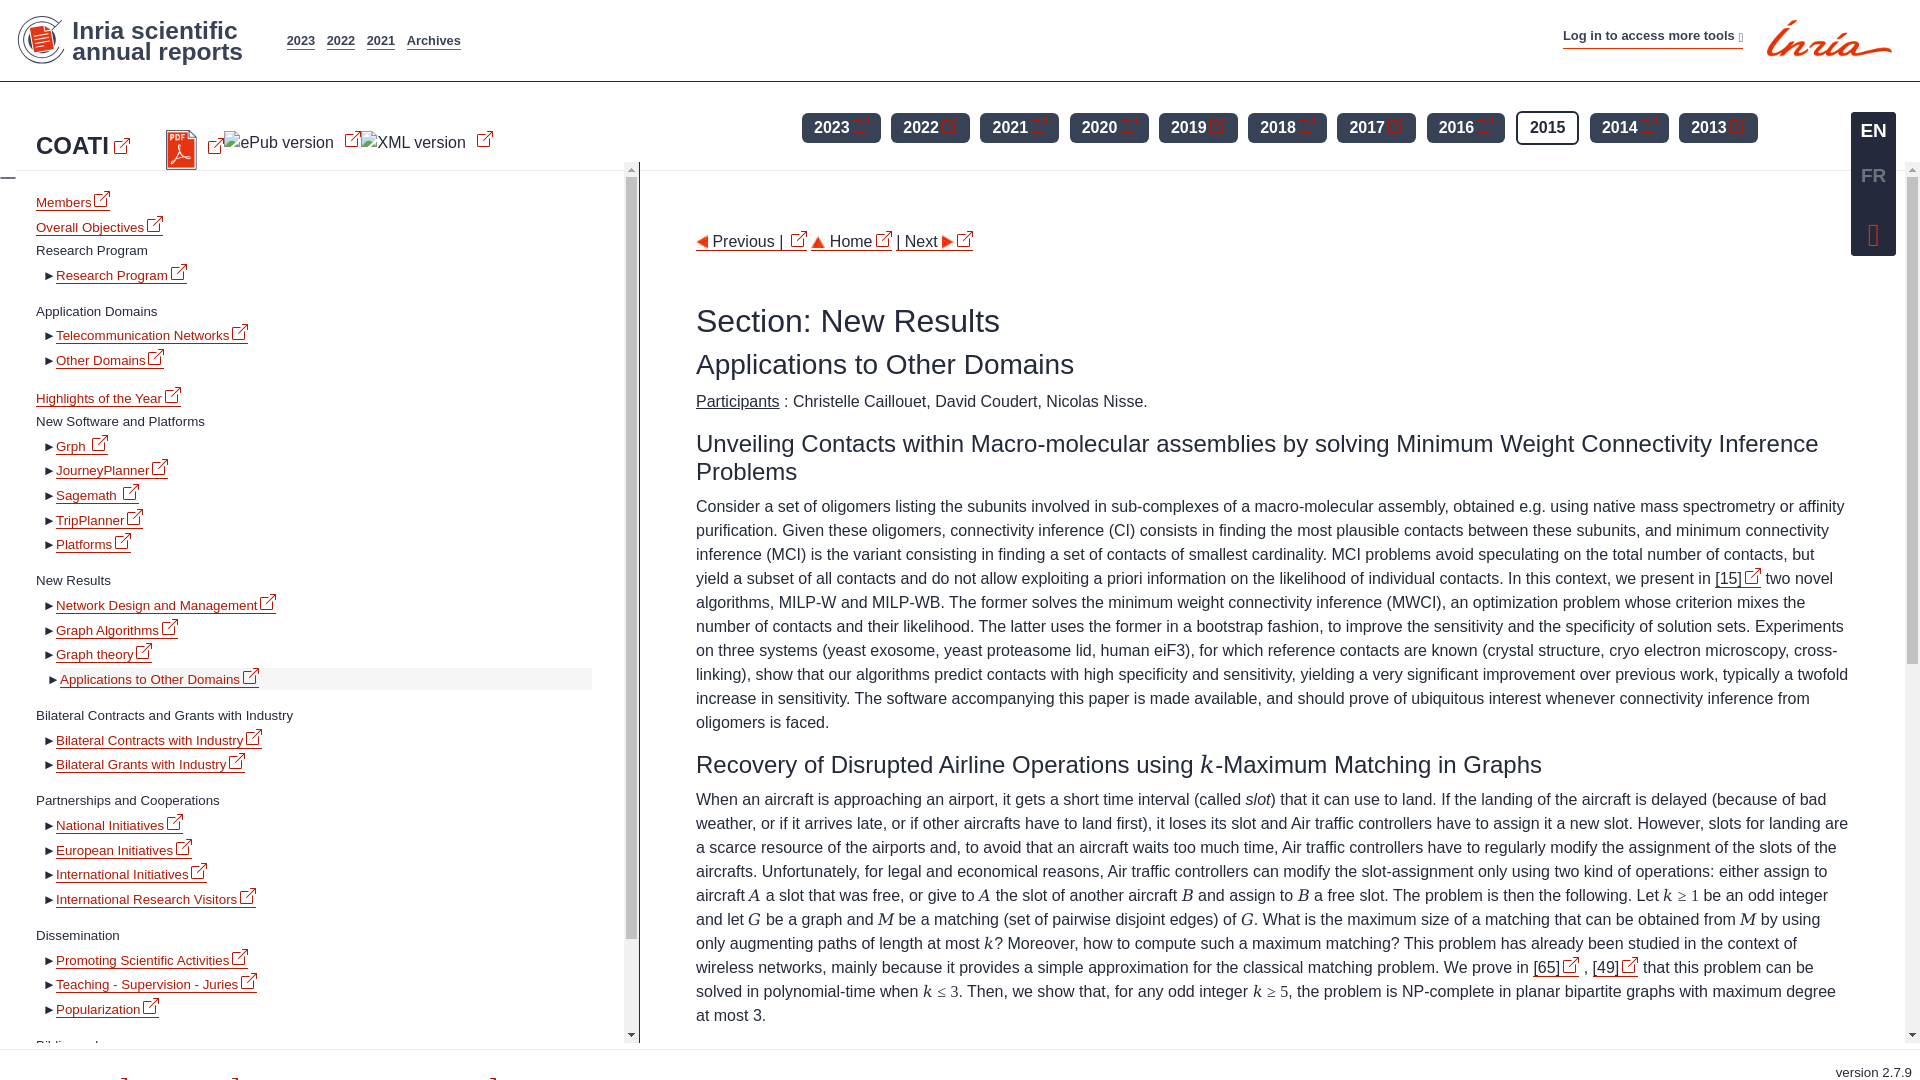 The height and width of the screenshot is (1080, 1920). What do you see at coordinates (340, 40) in the screenshot?
I see `2022 annual reports` at bounding box center [340, 40].